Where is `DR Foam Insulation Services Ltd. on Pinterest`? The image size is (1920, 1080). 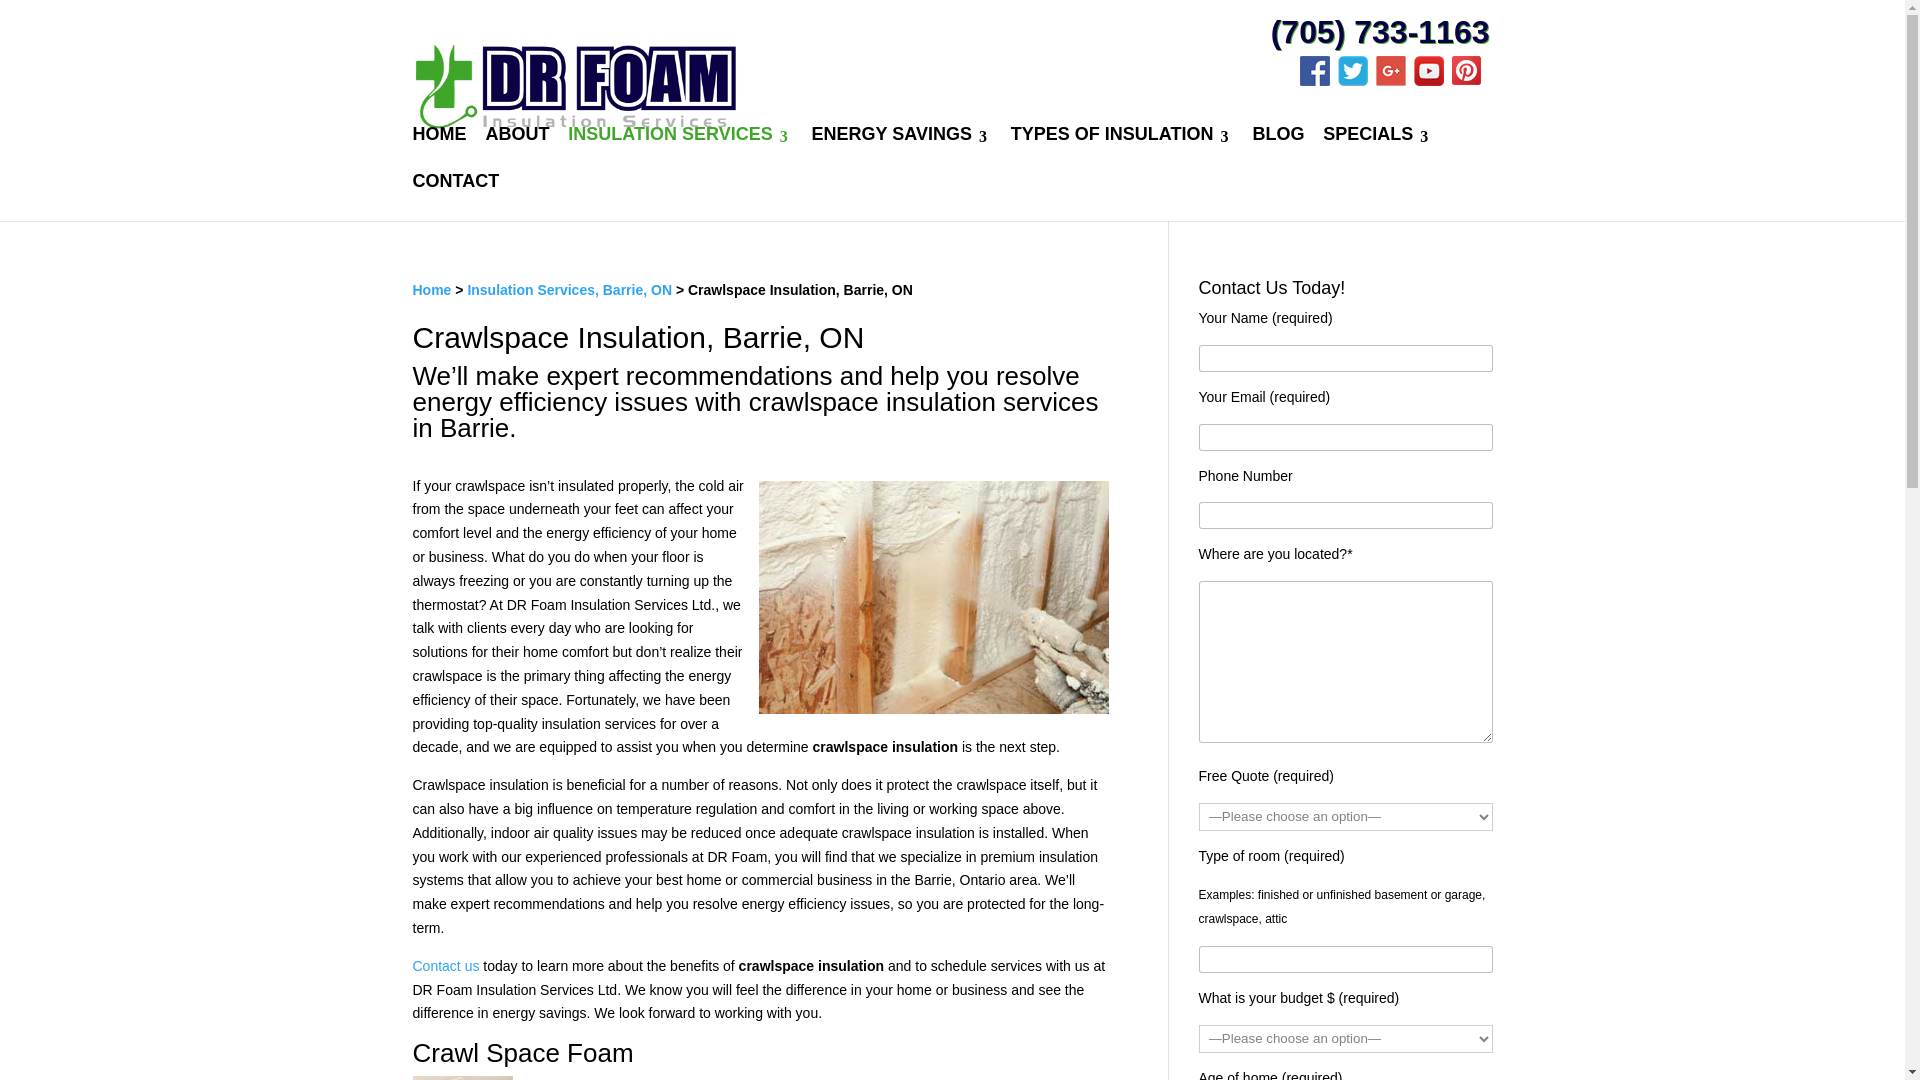
DR Foam Insulation Services Ltd. on Pinterest is located at coordinates (1470, 80).